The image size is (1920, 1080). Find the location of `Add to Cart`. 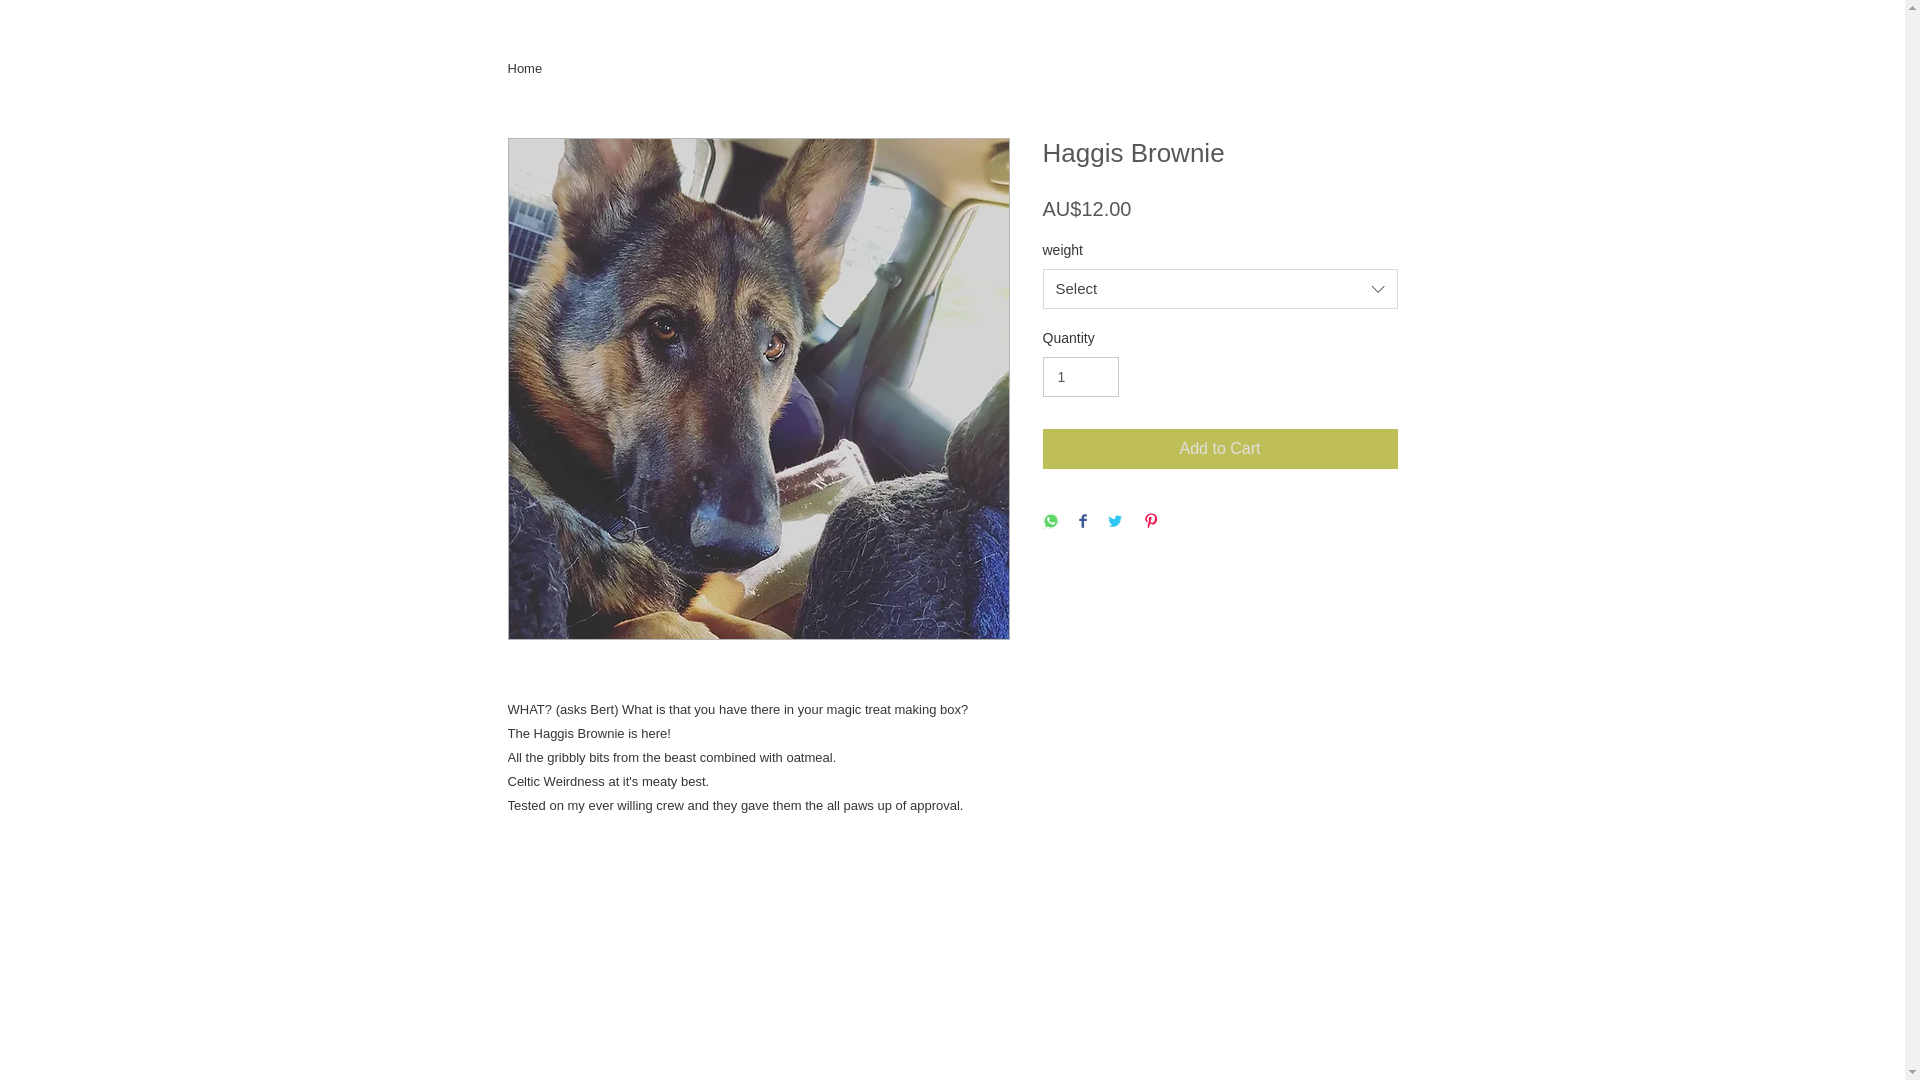

Add to Cart is located at coordinates (1220, 449).